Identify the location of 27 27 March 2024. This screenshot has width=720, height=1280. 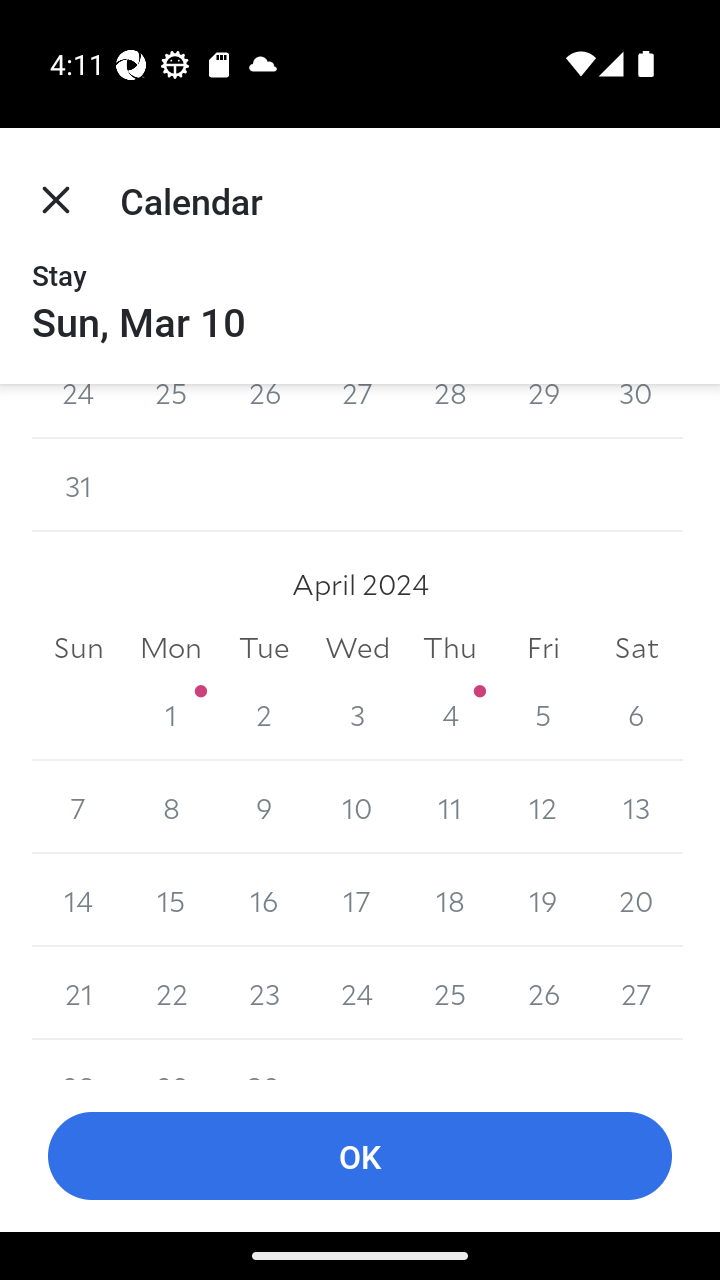
(357, 412).